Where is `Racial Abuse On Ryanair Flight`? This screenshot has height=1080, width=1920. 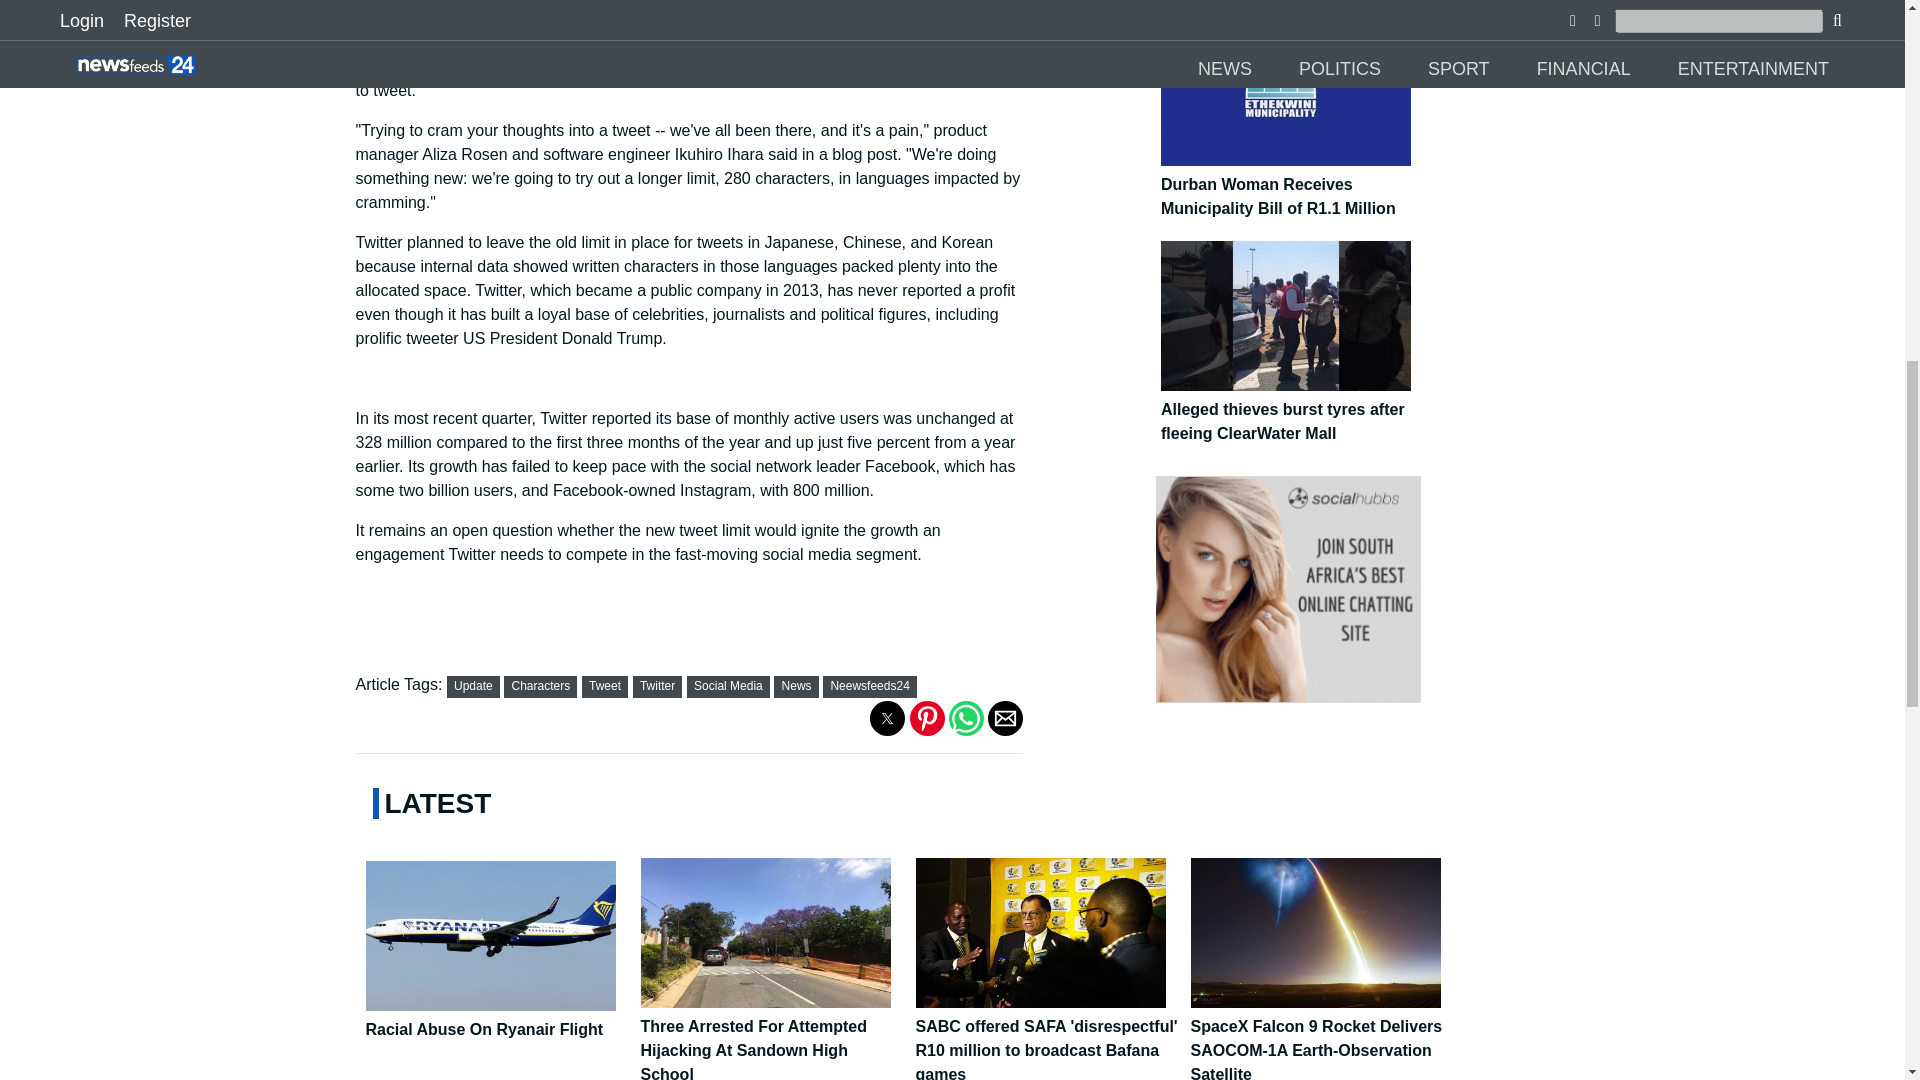 Racial Abuse On Ryanair Flight is located at coordinates (498, 1019).